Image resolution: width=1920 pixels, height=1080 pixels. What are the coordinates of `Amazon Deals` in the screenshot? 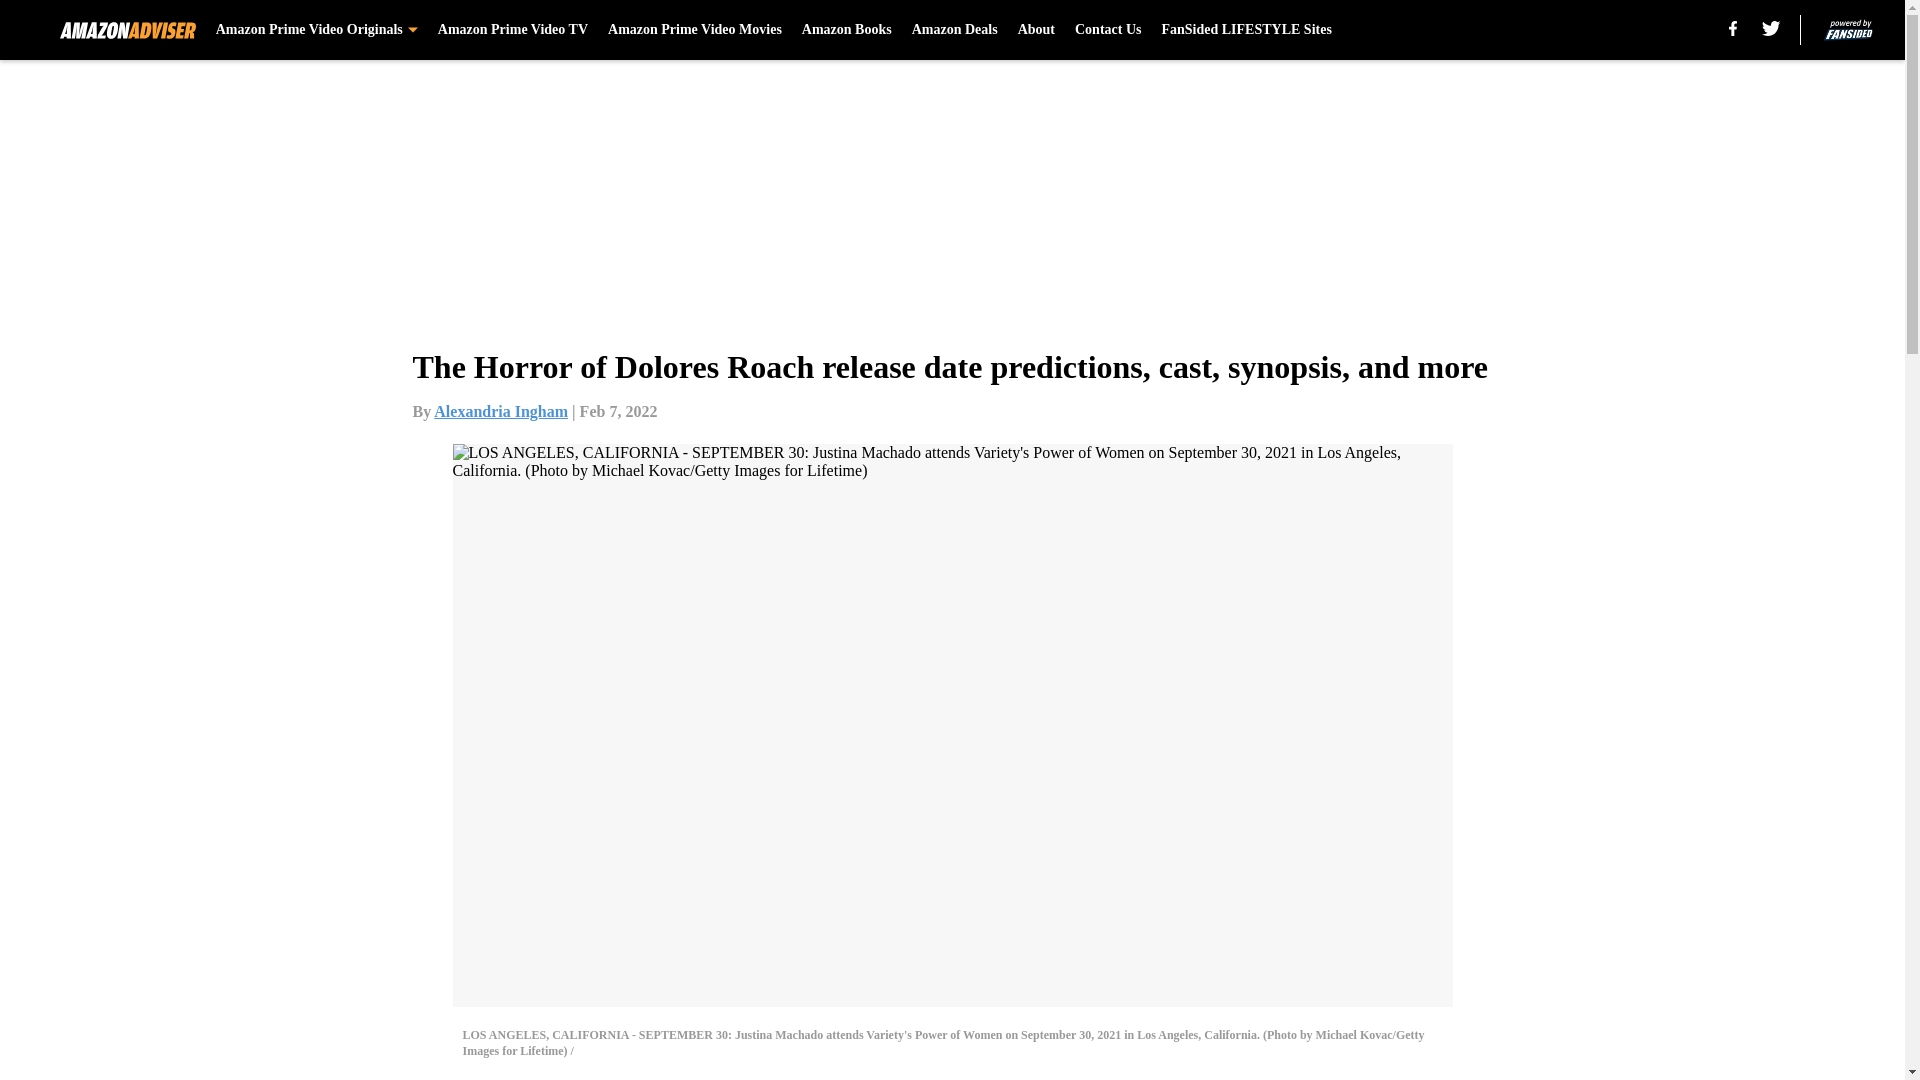 It's located at (955, 30).